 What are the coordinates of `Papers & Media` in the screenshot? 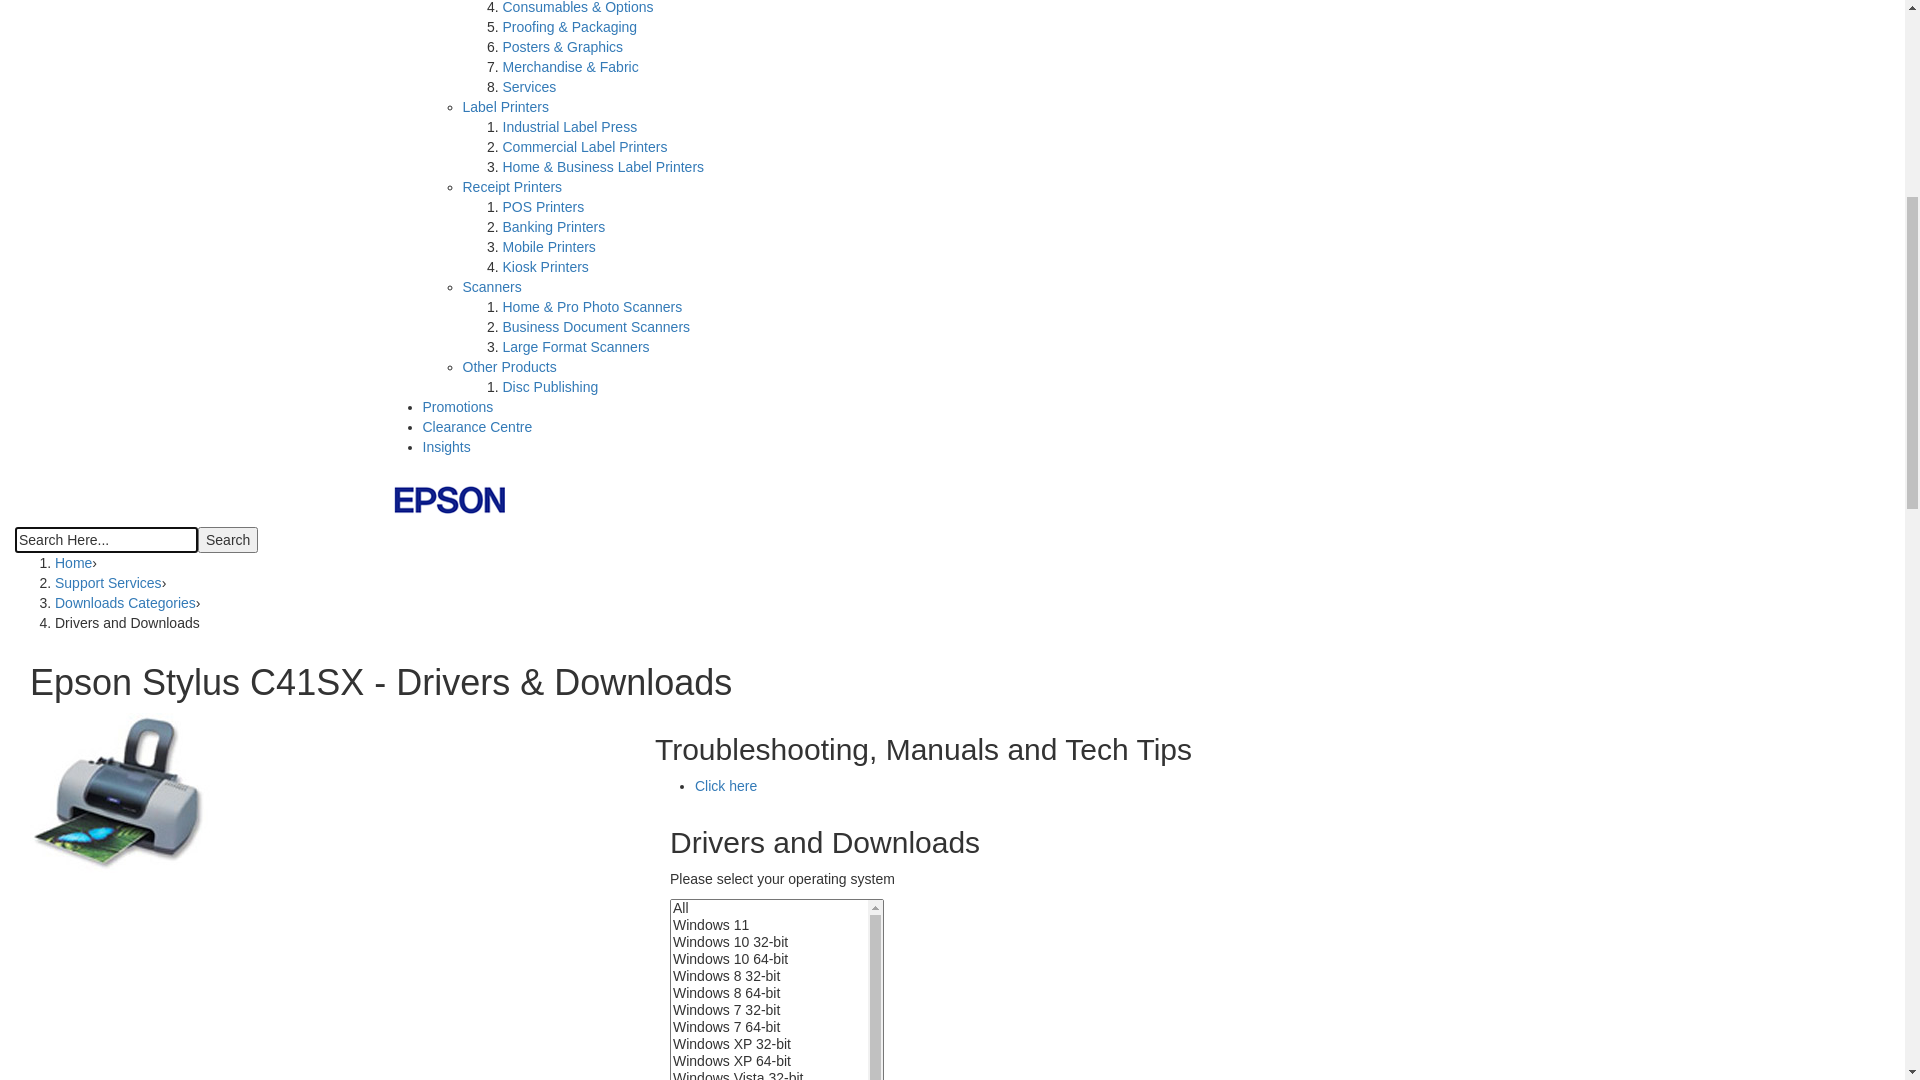 It's located at (552, 418).